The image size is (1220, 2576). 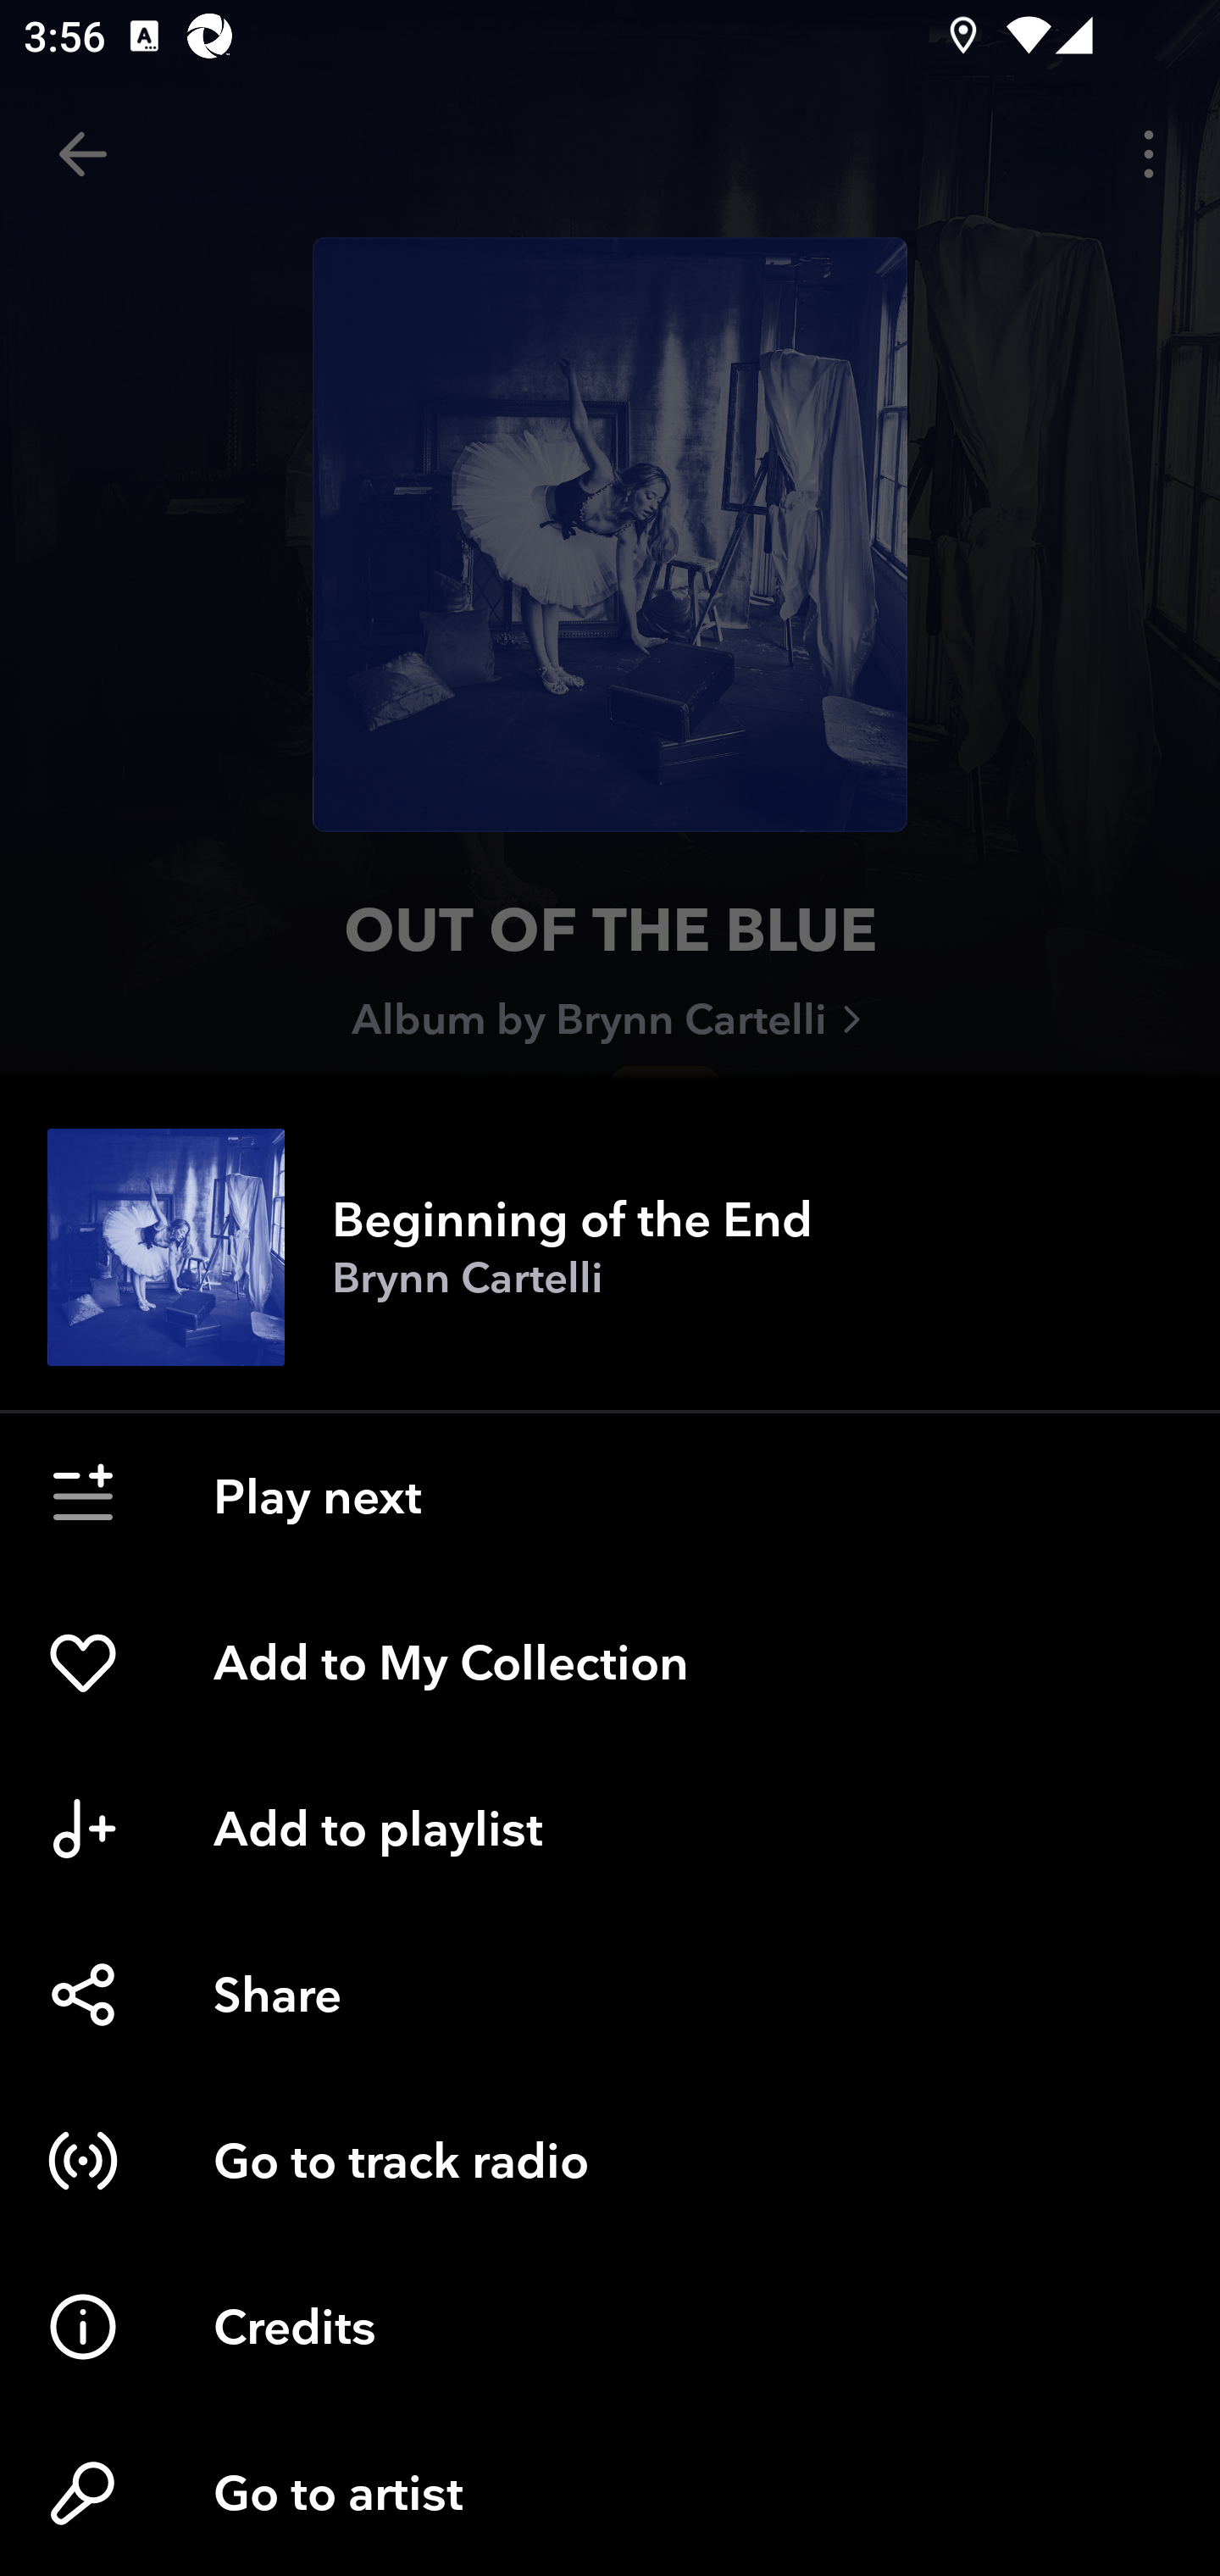 I want to click on Add to playlist, so click(x=610, y=1829).